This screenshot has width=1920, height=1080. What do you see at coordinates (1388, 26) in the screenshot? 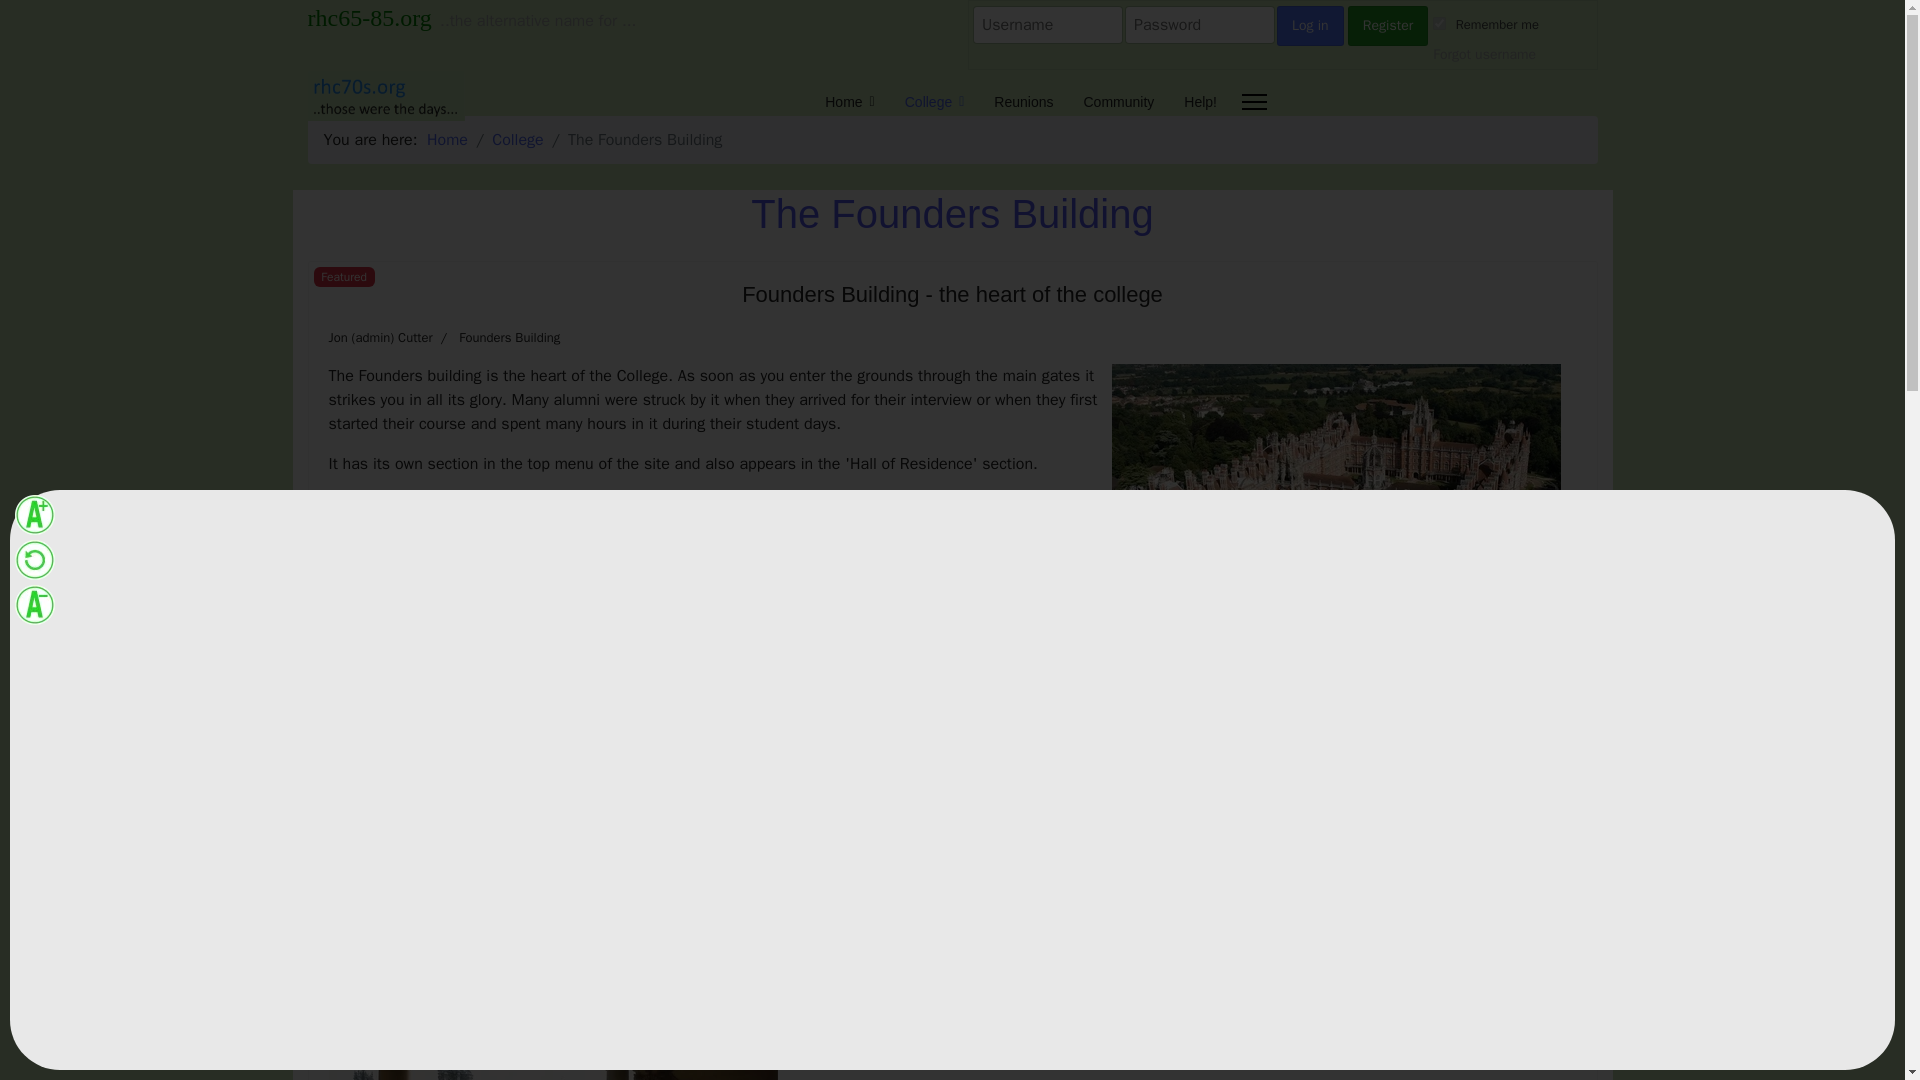
I see `Register` at bounding box center [1388, 26].